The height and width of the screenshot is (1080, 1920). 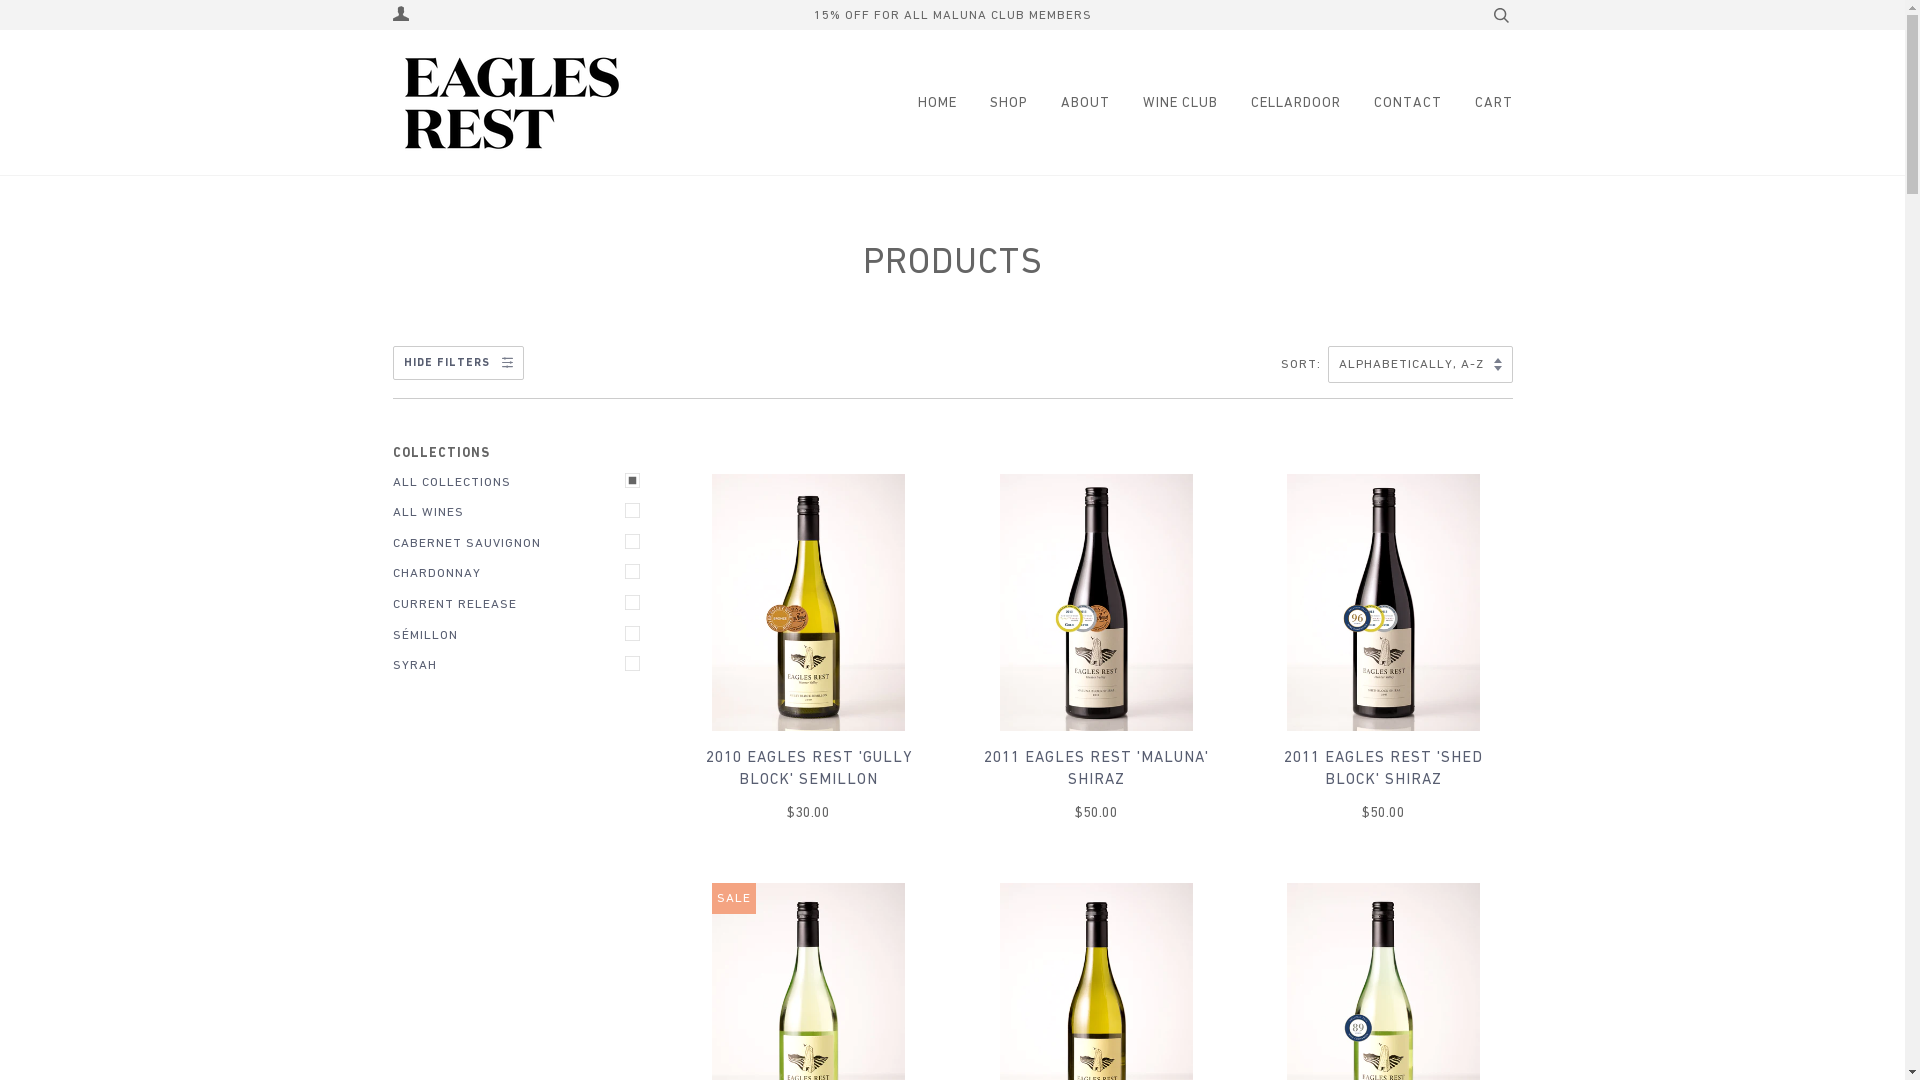 What do you see at coordinates (521, 512) in the screenshot?
I see `ALL WINES` at bounding box center [521, 512].